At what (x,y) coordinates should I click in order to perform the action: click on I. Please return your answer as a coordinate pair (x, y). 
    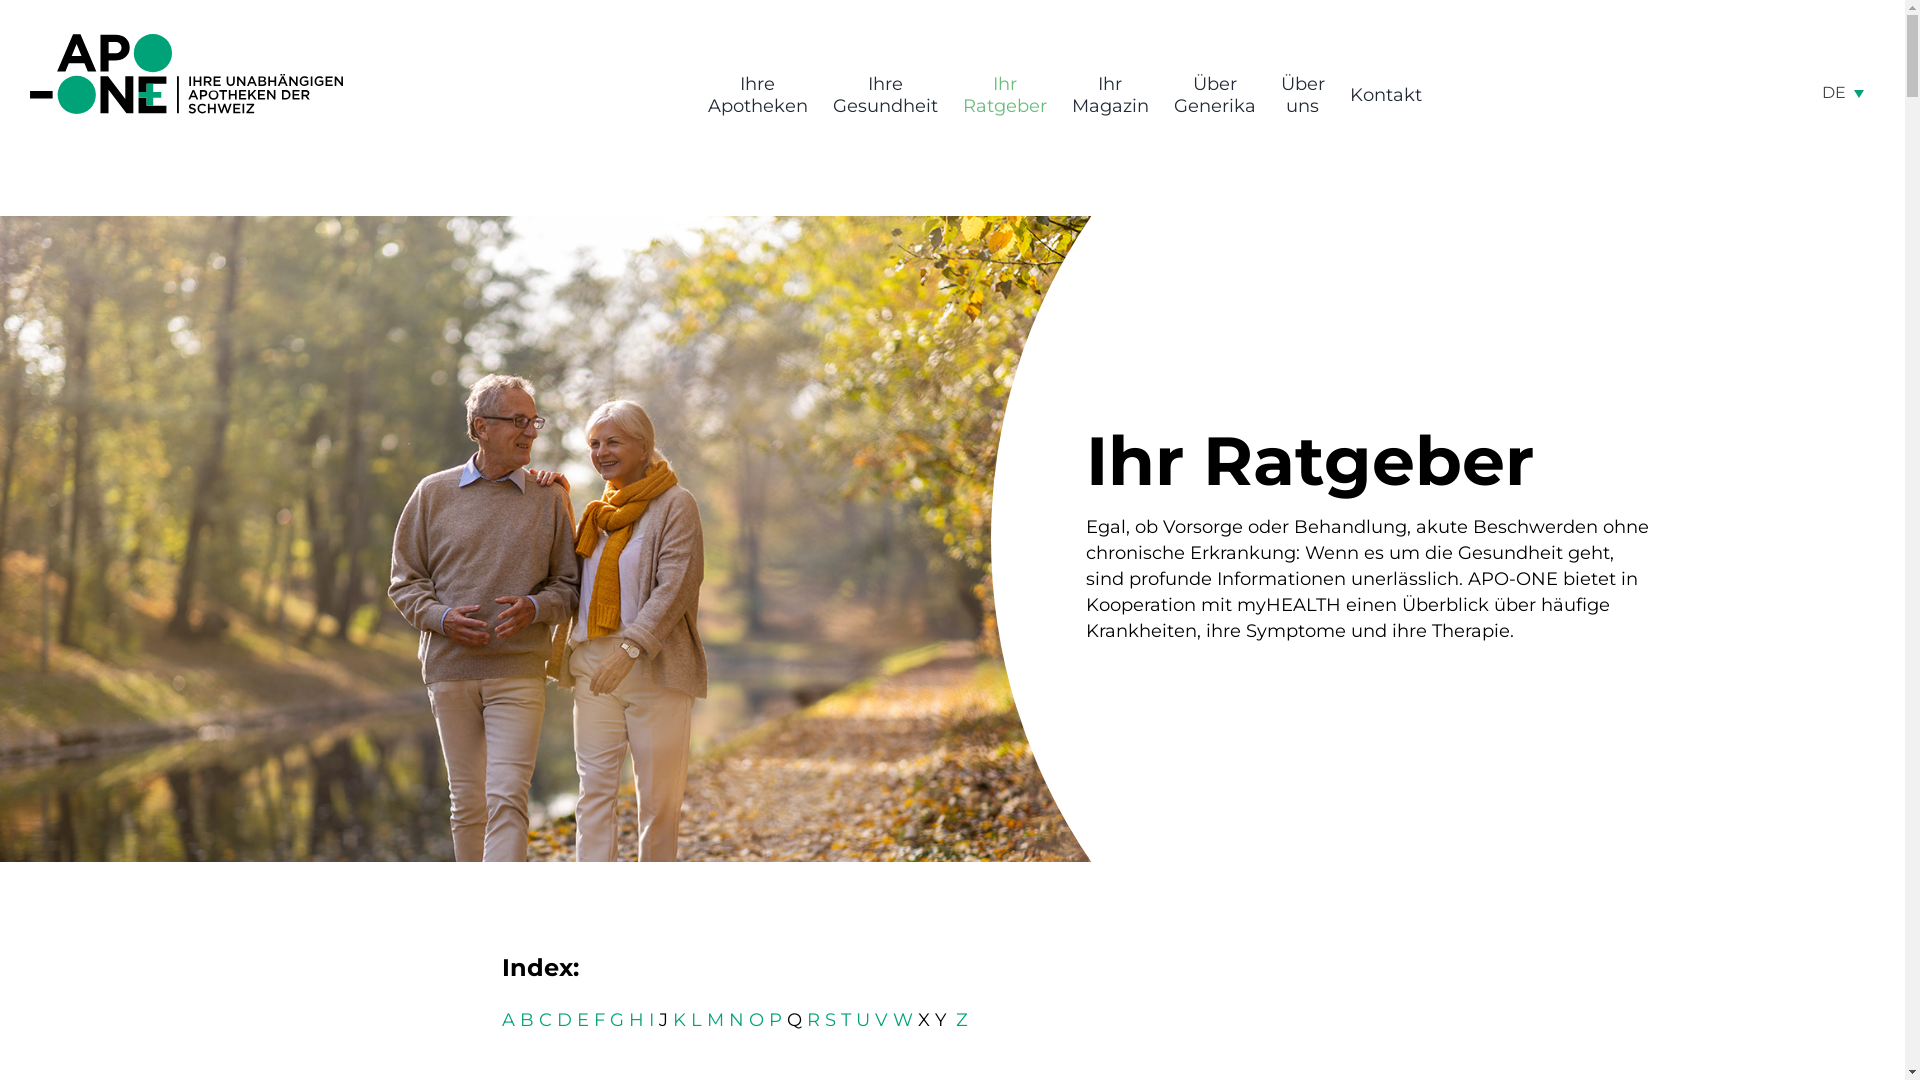
    Looking at the image, I should click on (652, 1020).